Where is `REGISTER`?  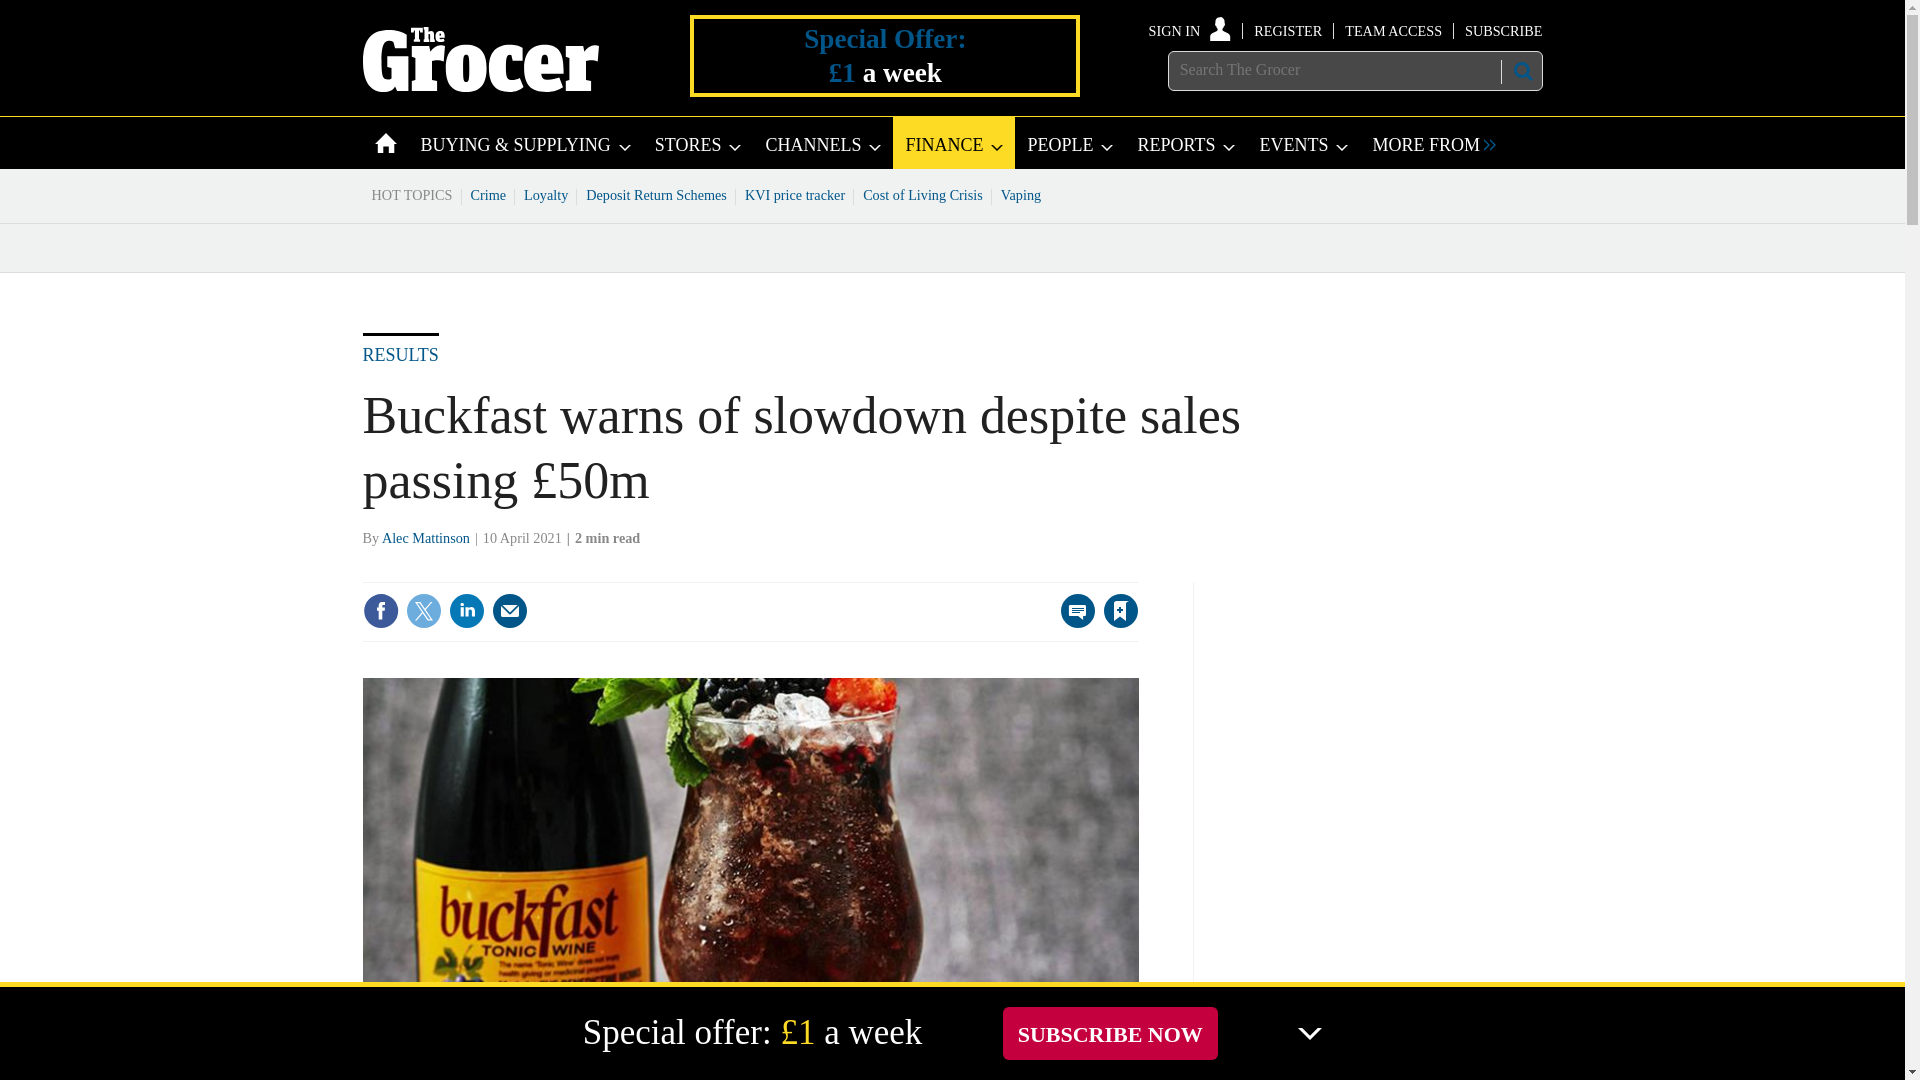 REGISTER is located at coordinates (1288, 30).